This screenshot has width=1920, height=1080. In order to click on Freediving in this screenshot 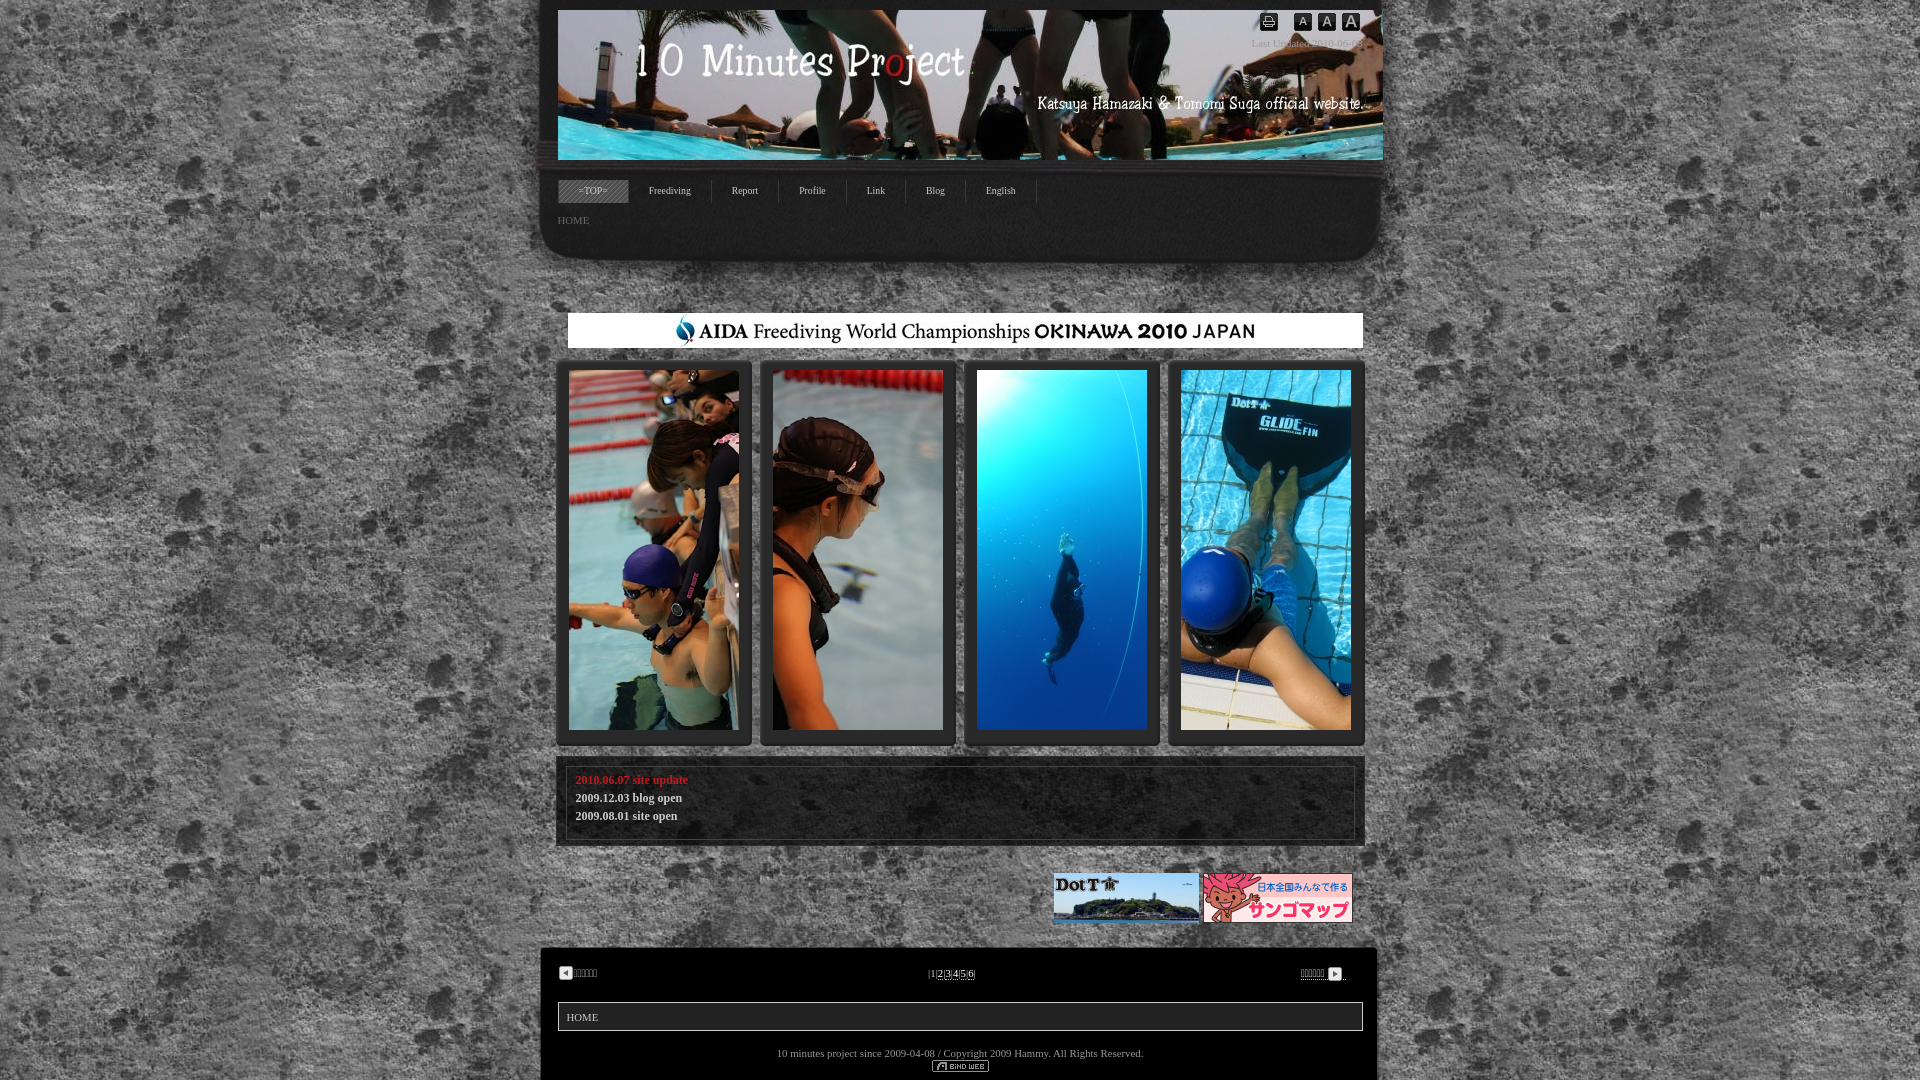, I will do `click(670, 192)`.